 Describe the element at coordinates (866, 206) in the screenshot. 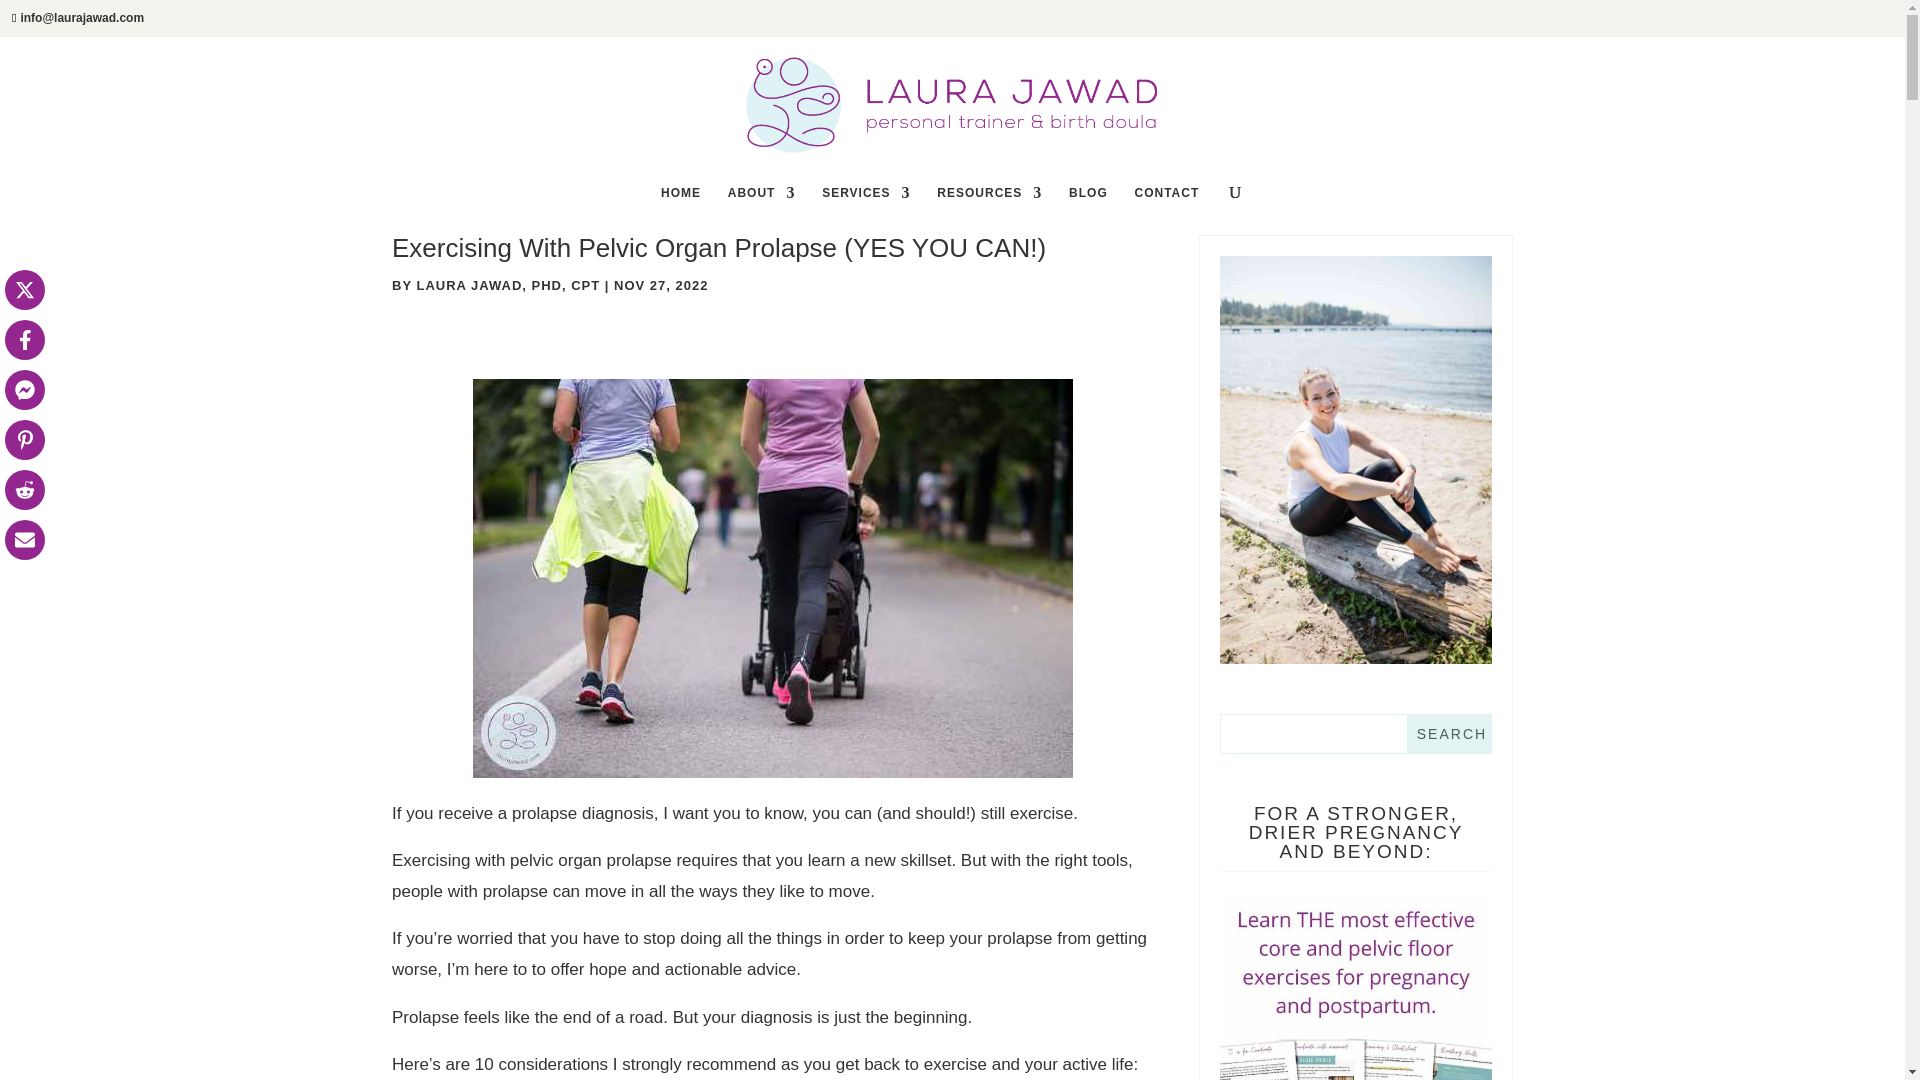

I see `SERVICES` at that location.